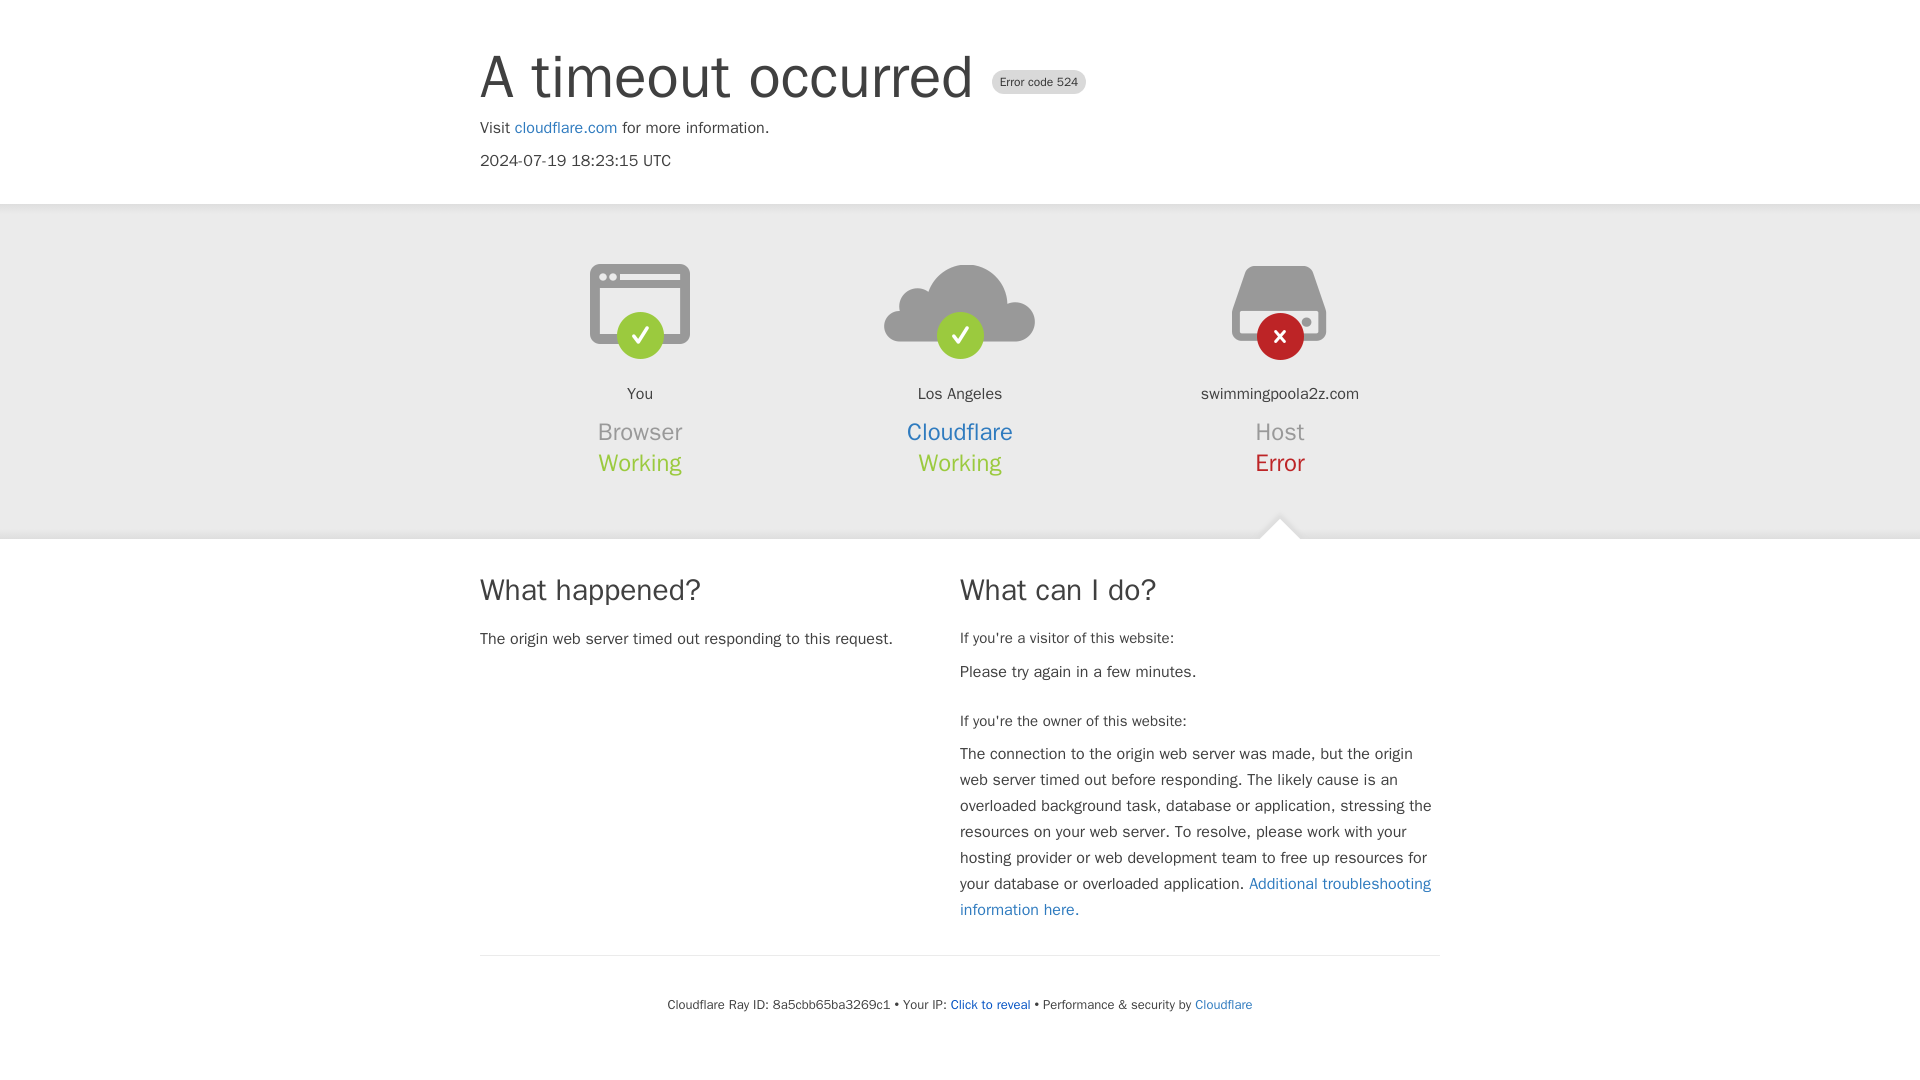 This screenshot has width=1920, height=1080. I want to click on Cloudflare, so click(960, 432).